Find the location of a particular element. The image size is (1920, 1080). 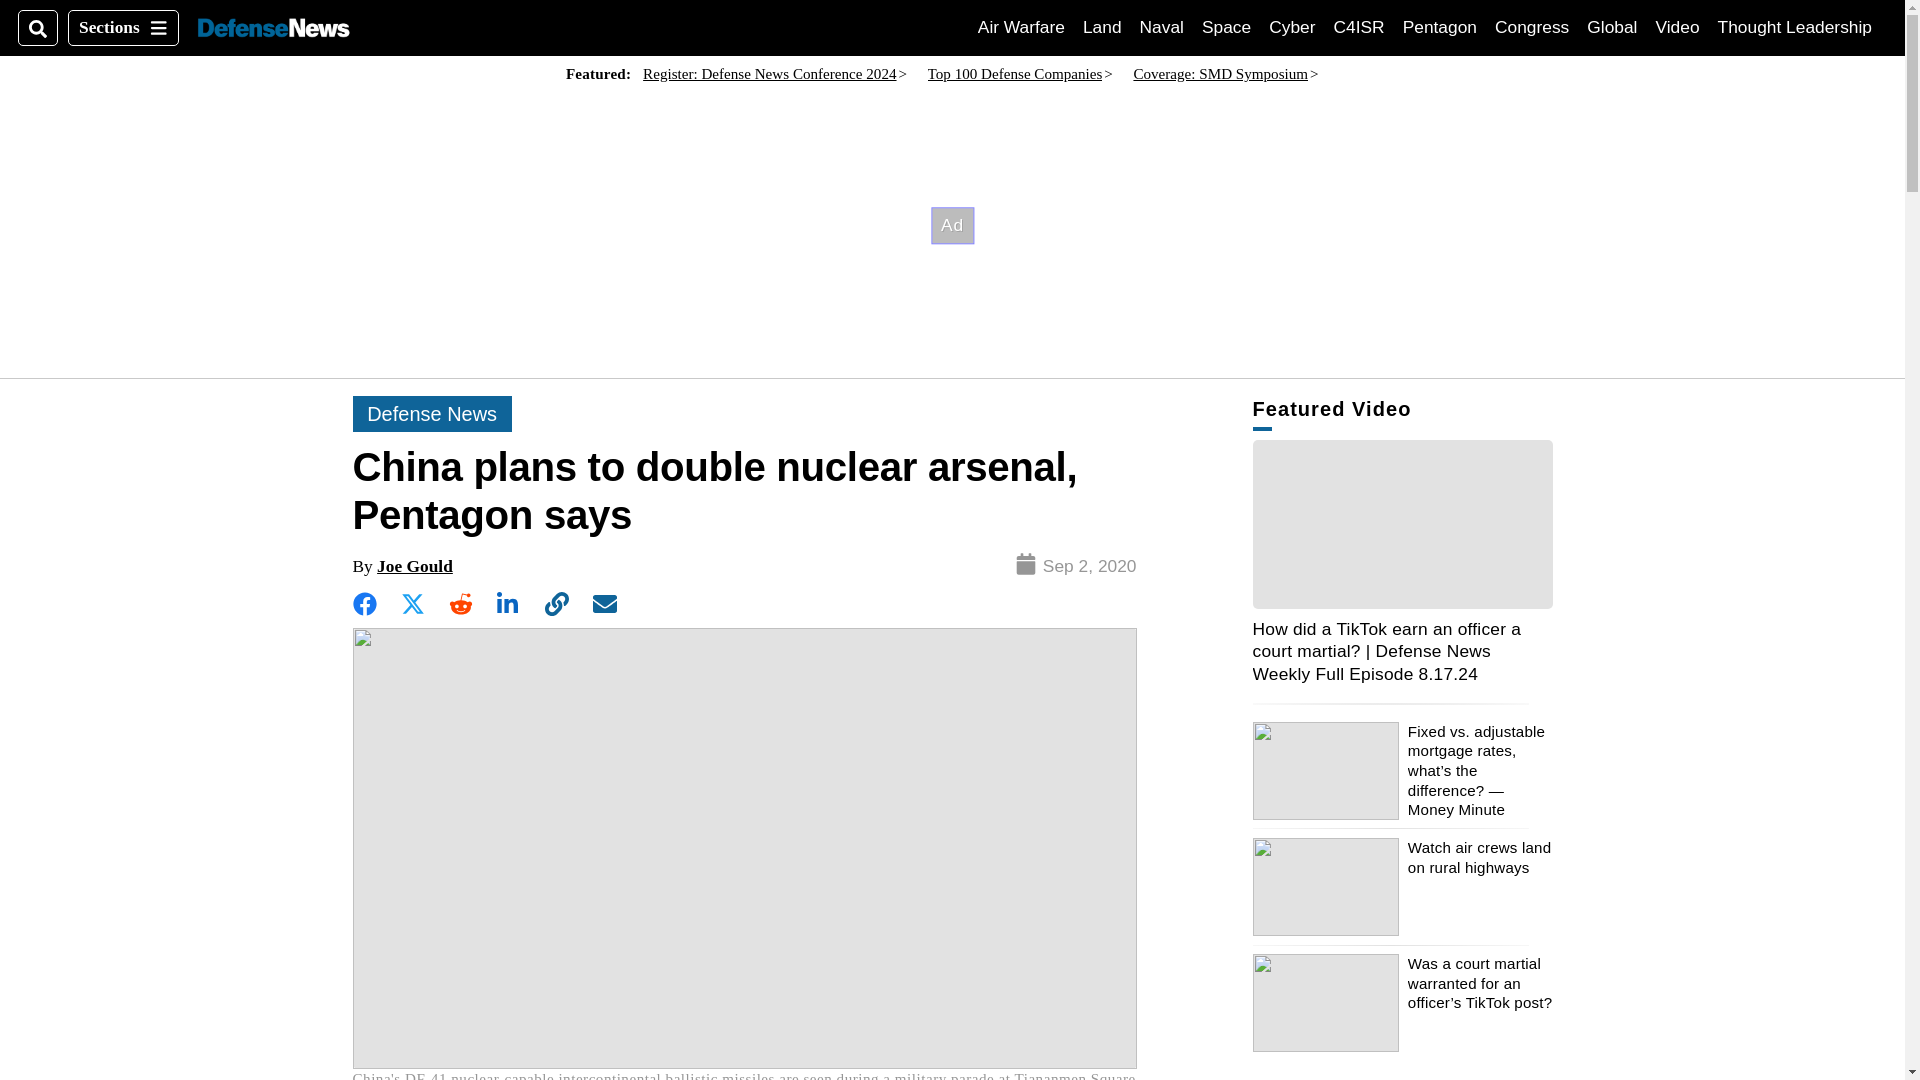

Air Warfare is located at coordinates (1021, 27).